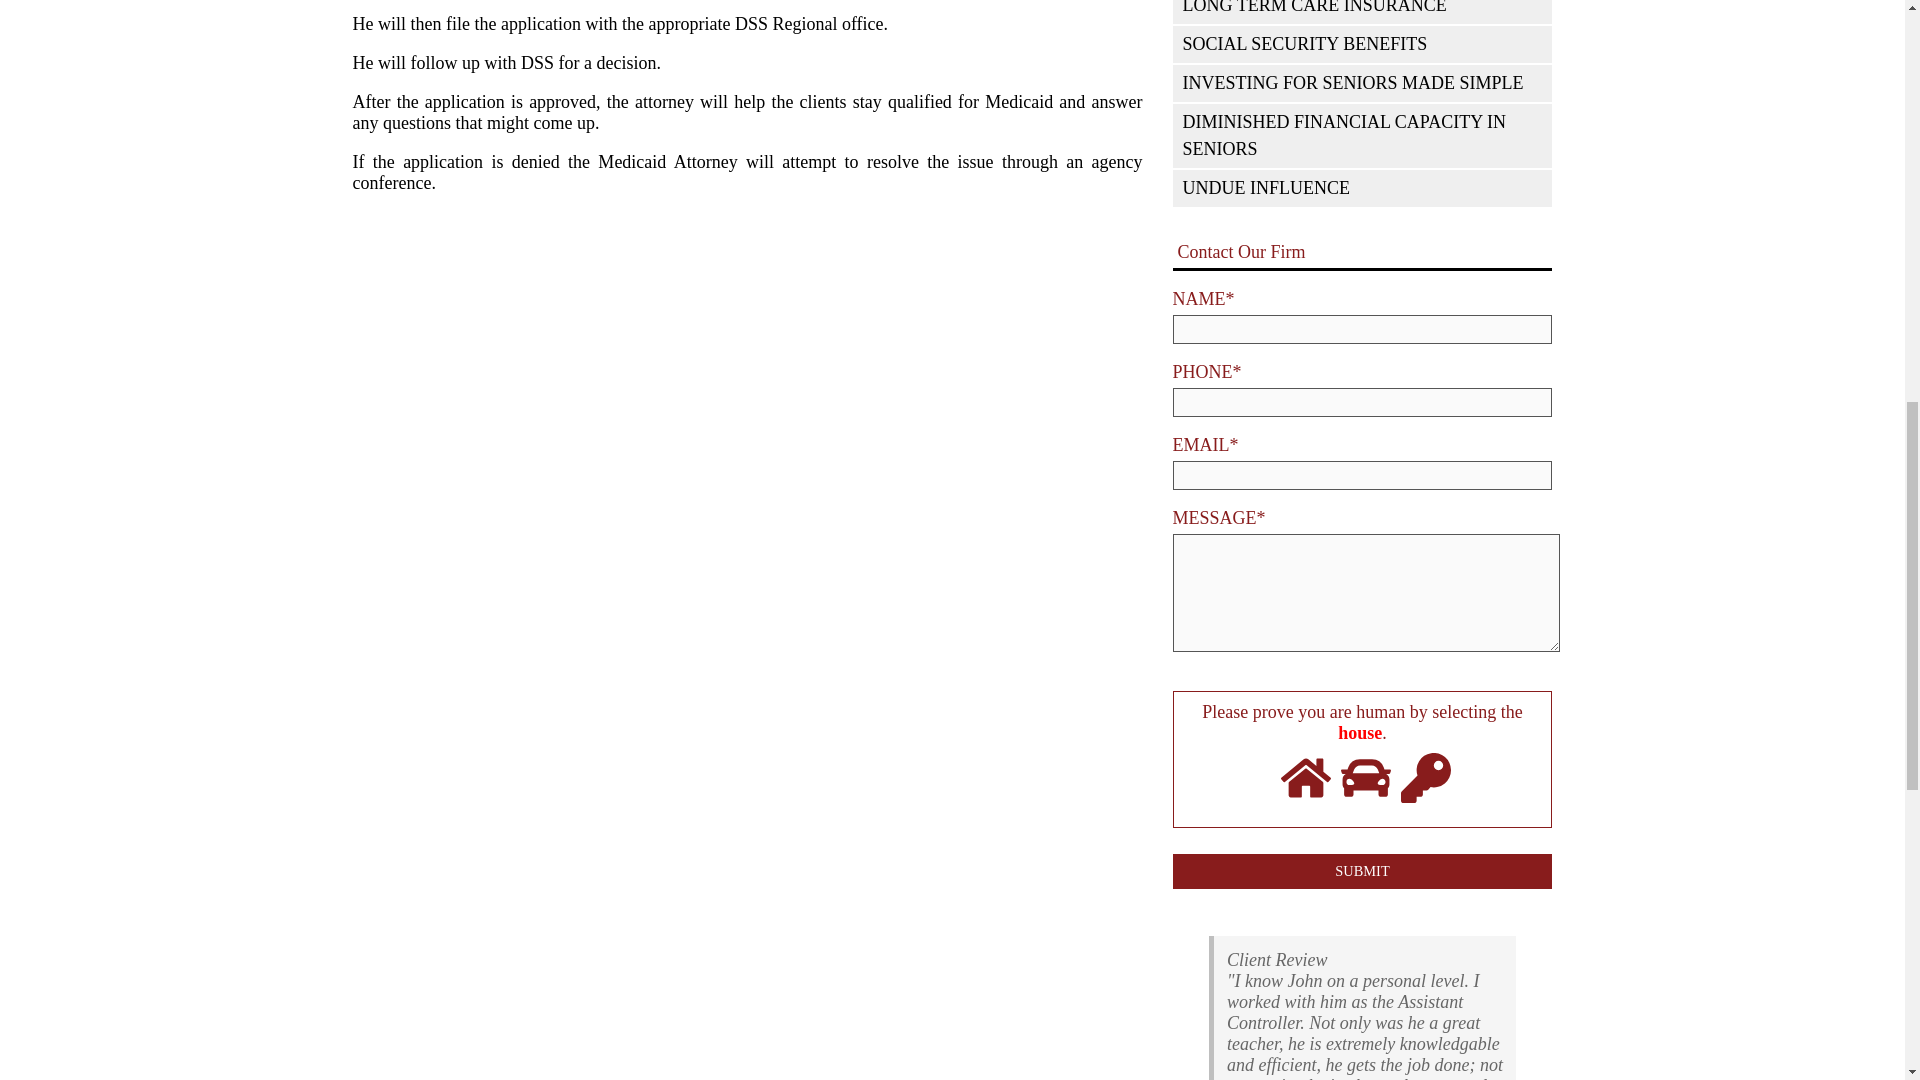 The image size is (1920, 1080). I want to click on Submit, so click(1361, 871).